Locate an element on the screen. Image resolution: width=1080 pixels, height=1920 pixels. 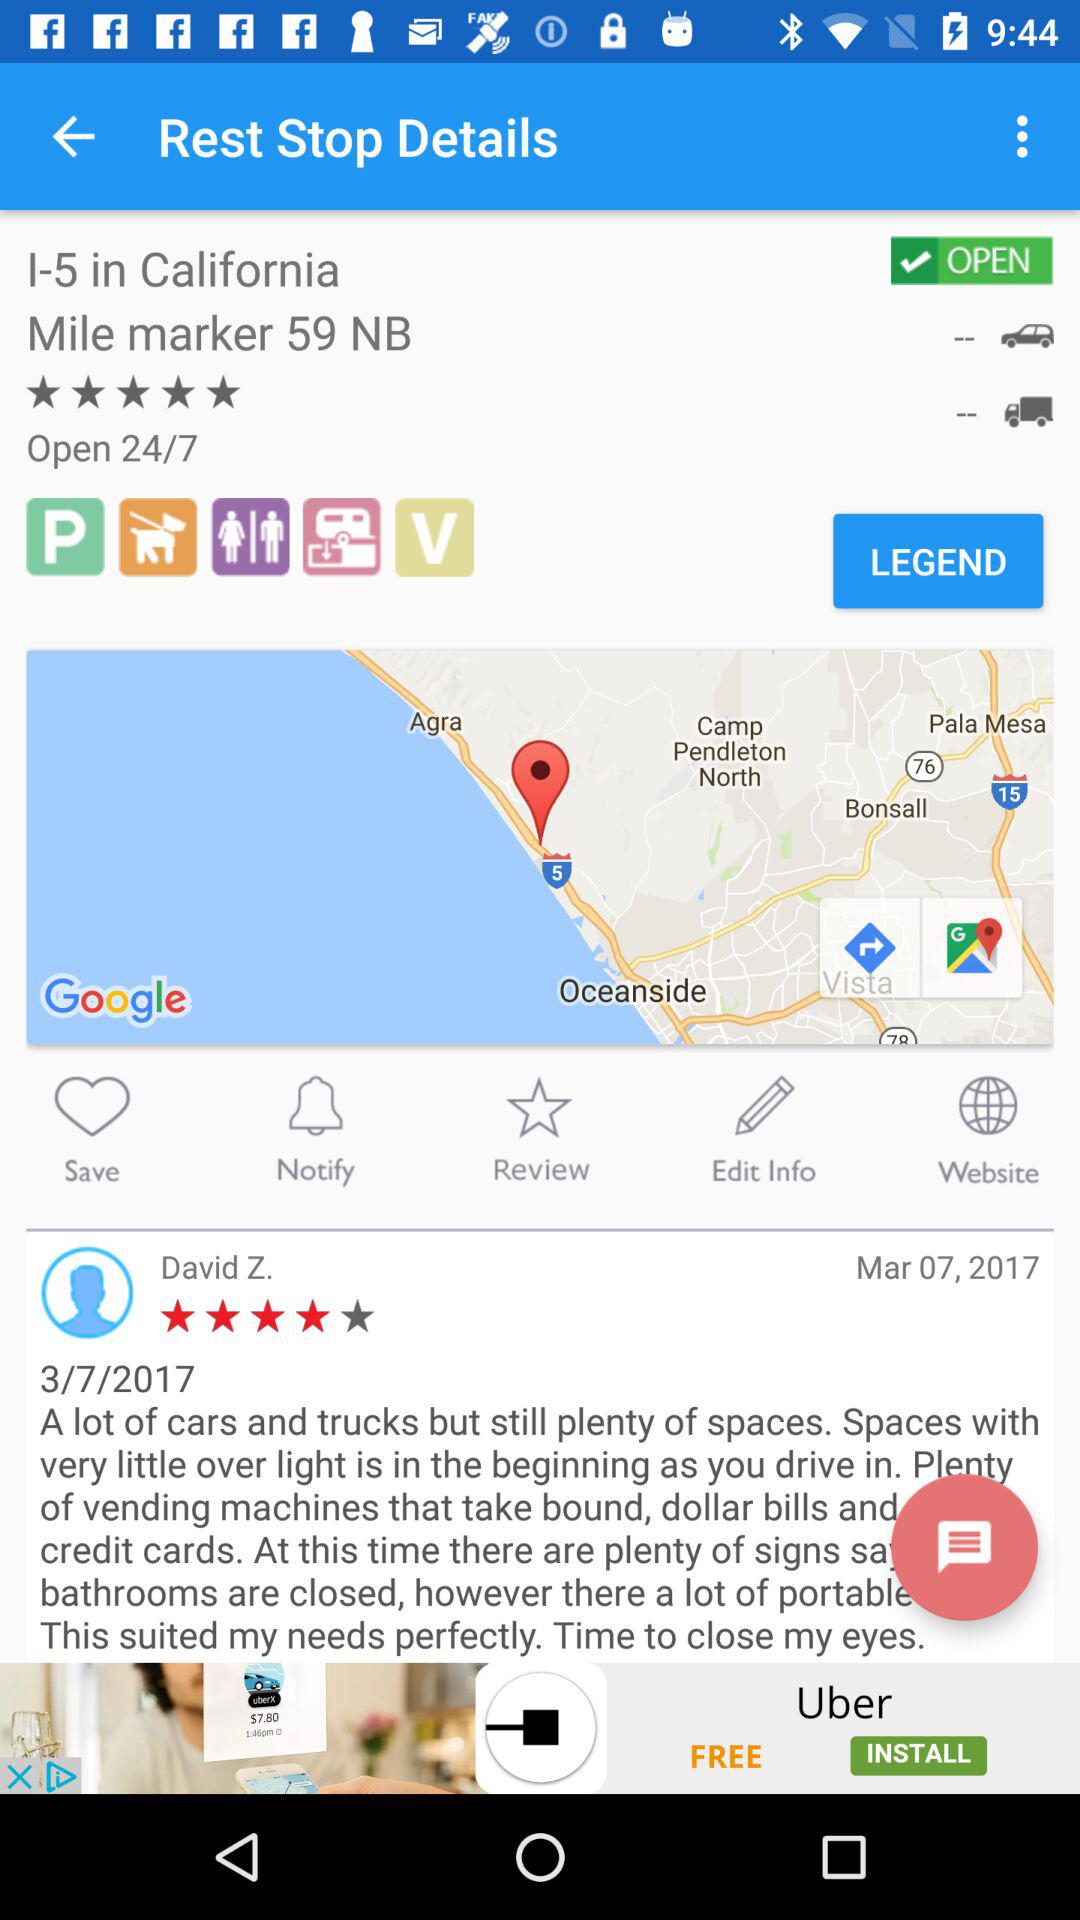
save the location is located at coordinates (92, 1129).